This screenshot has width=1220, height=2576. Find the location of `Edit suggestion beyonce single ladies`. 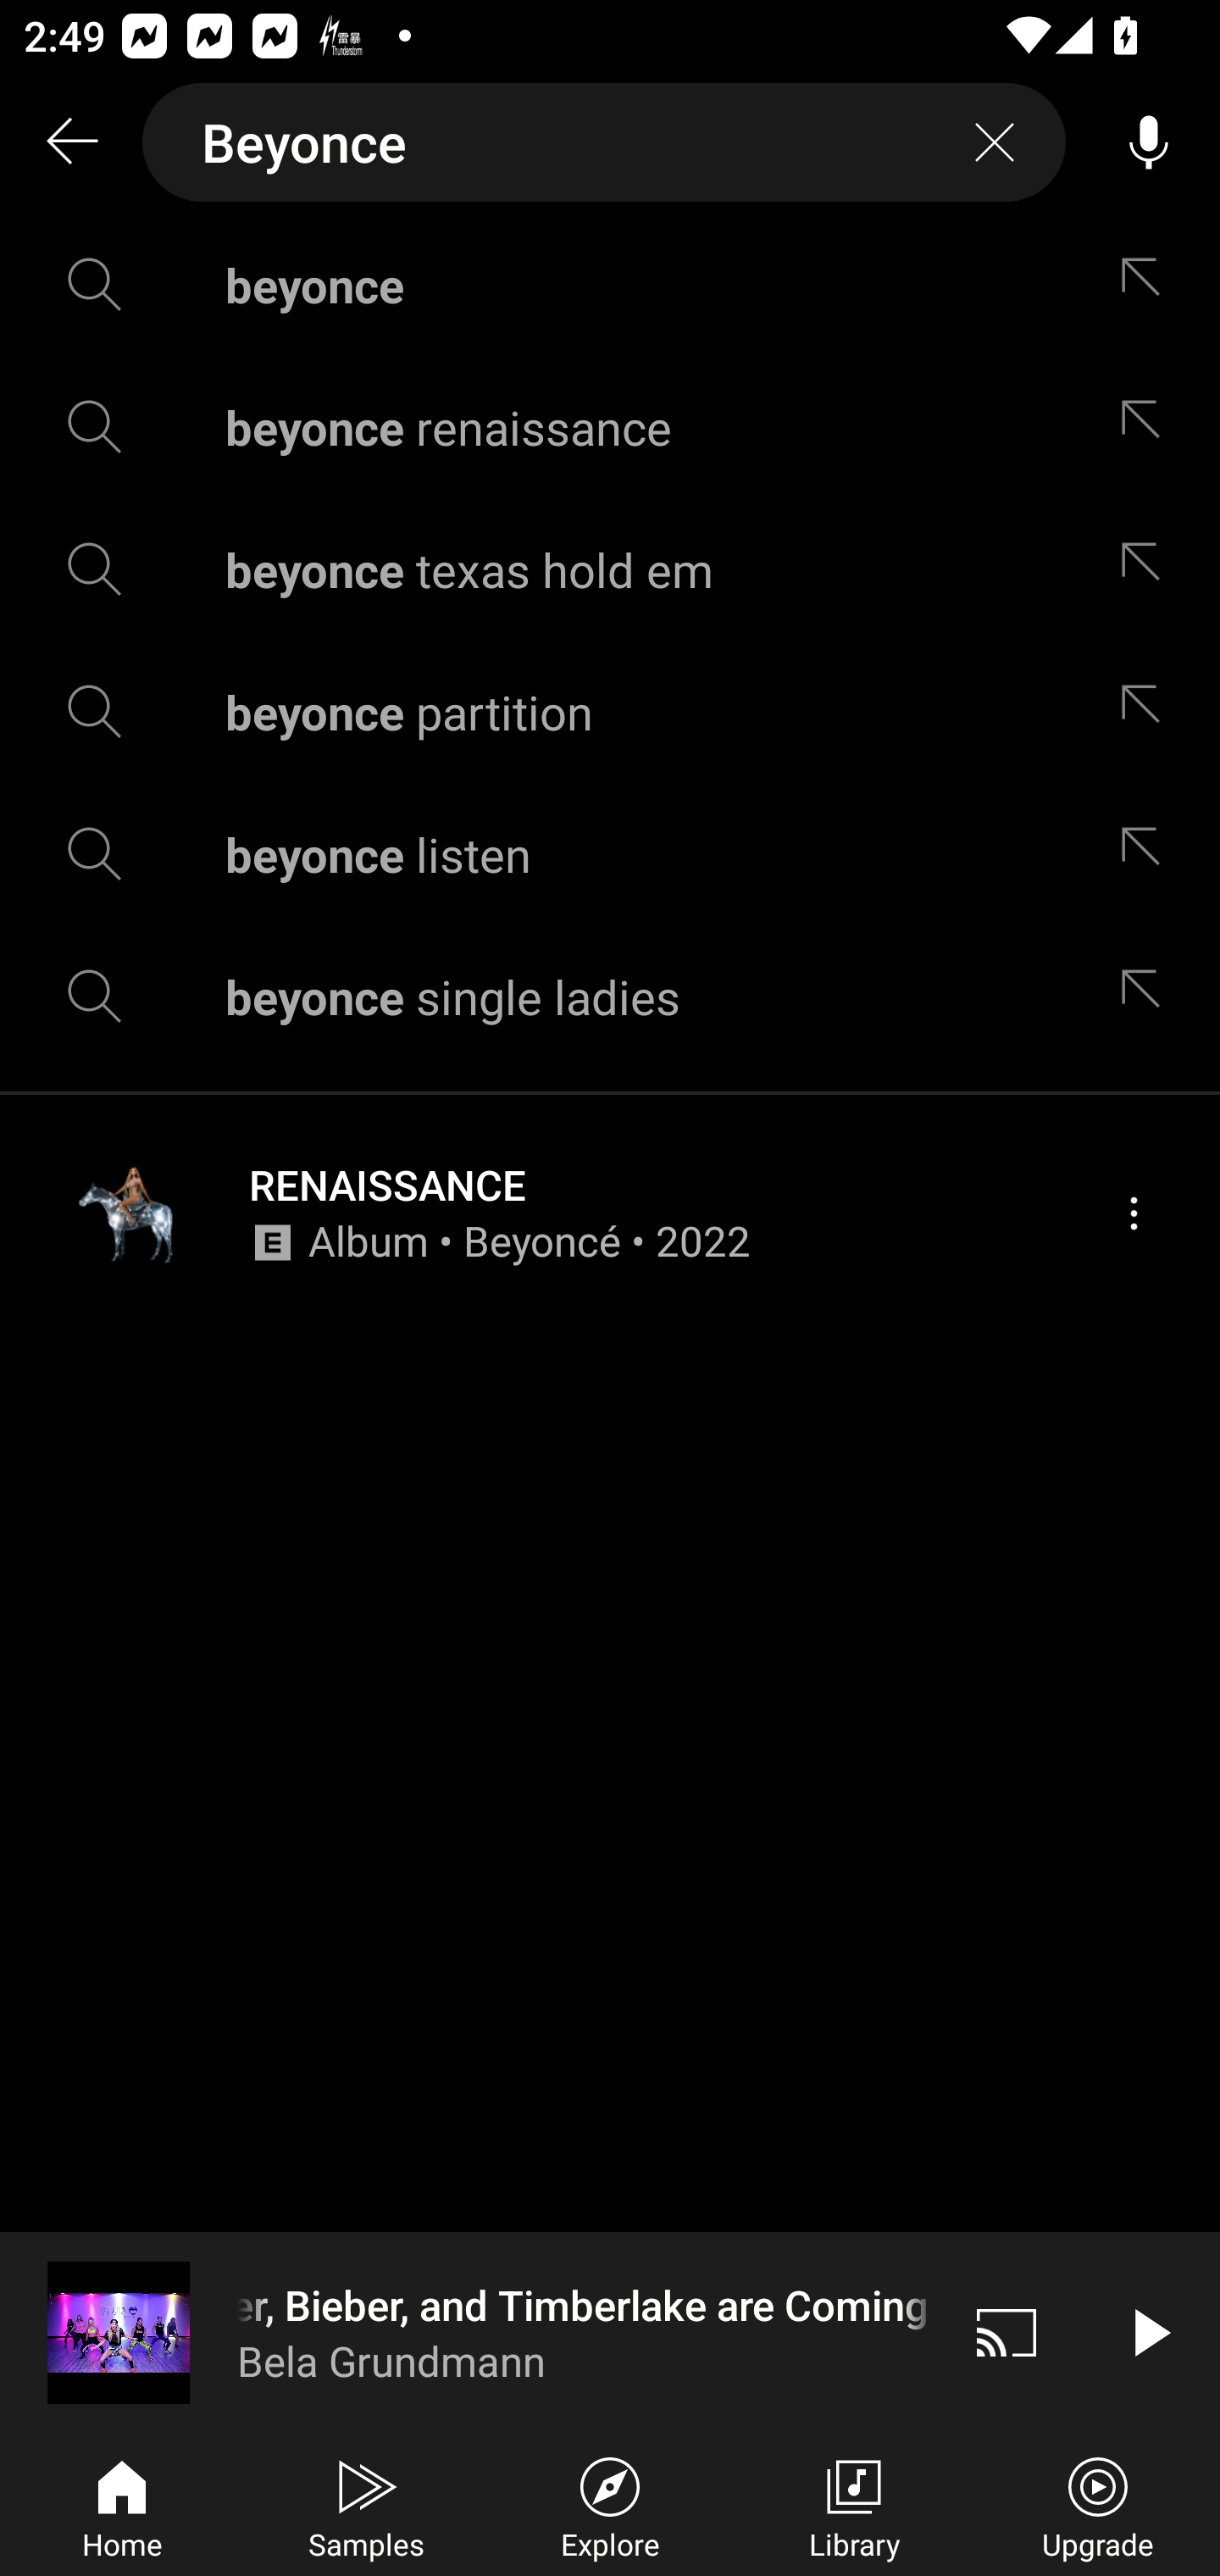

Edit suggestion beyonce single ladies is located at coordinates (1148, 995).